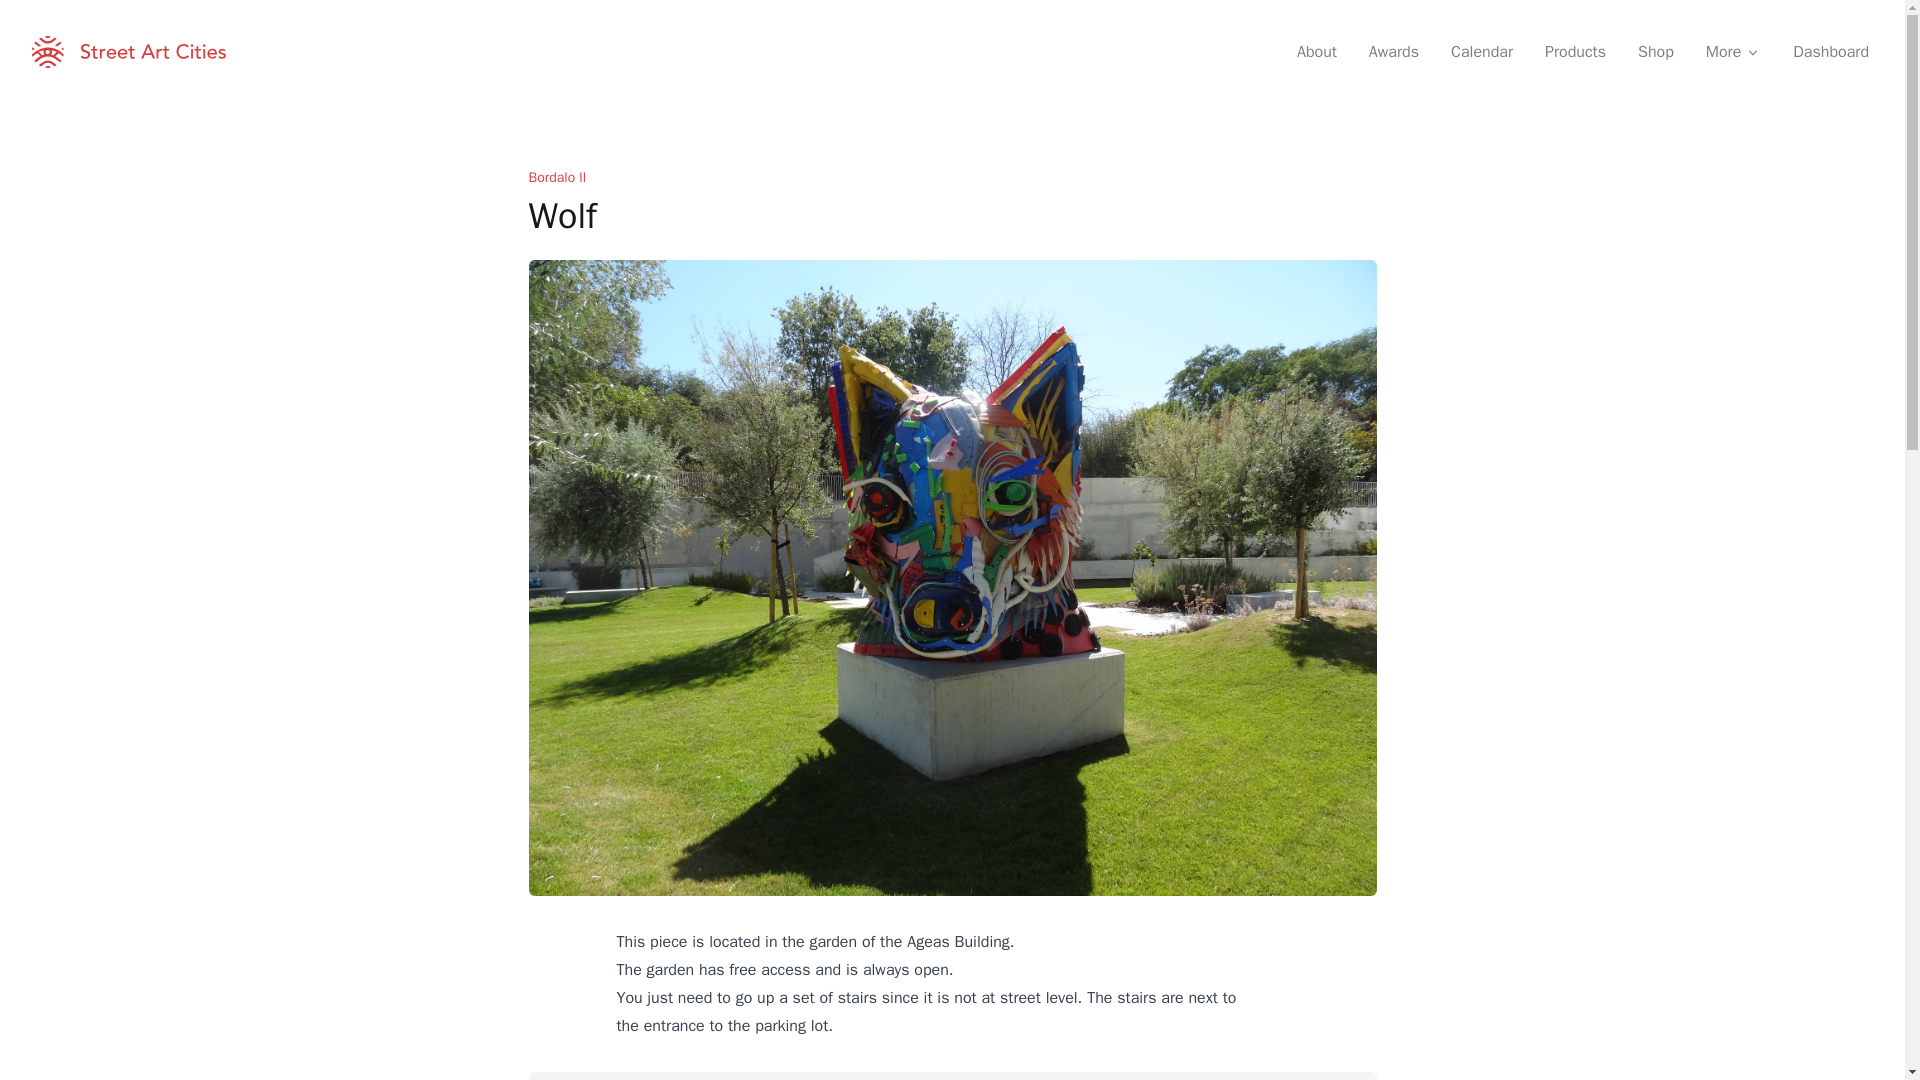 The image size is (1920, 1080). What do you see at coordinates (1656, 52) in the screenshot?
I see `Shop` at bounding box center [1656, 52].